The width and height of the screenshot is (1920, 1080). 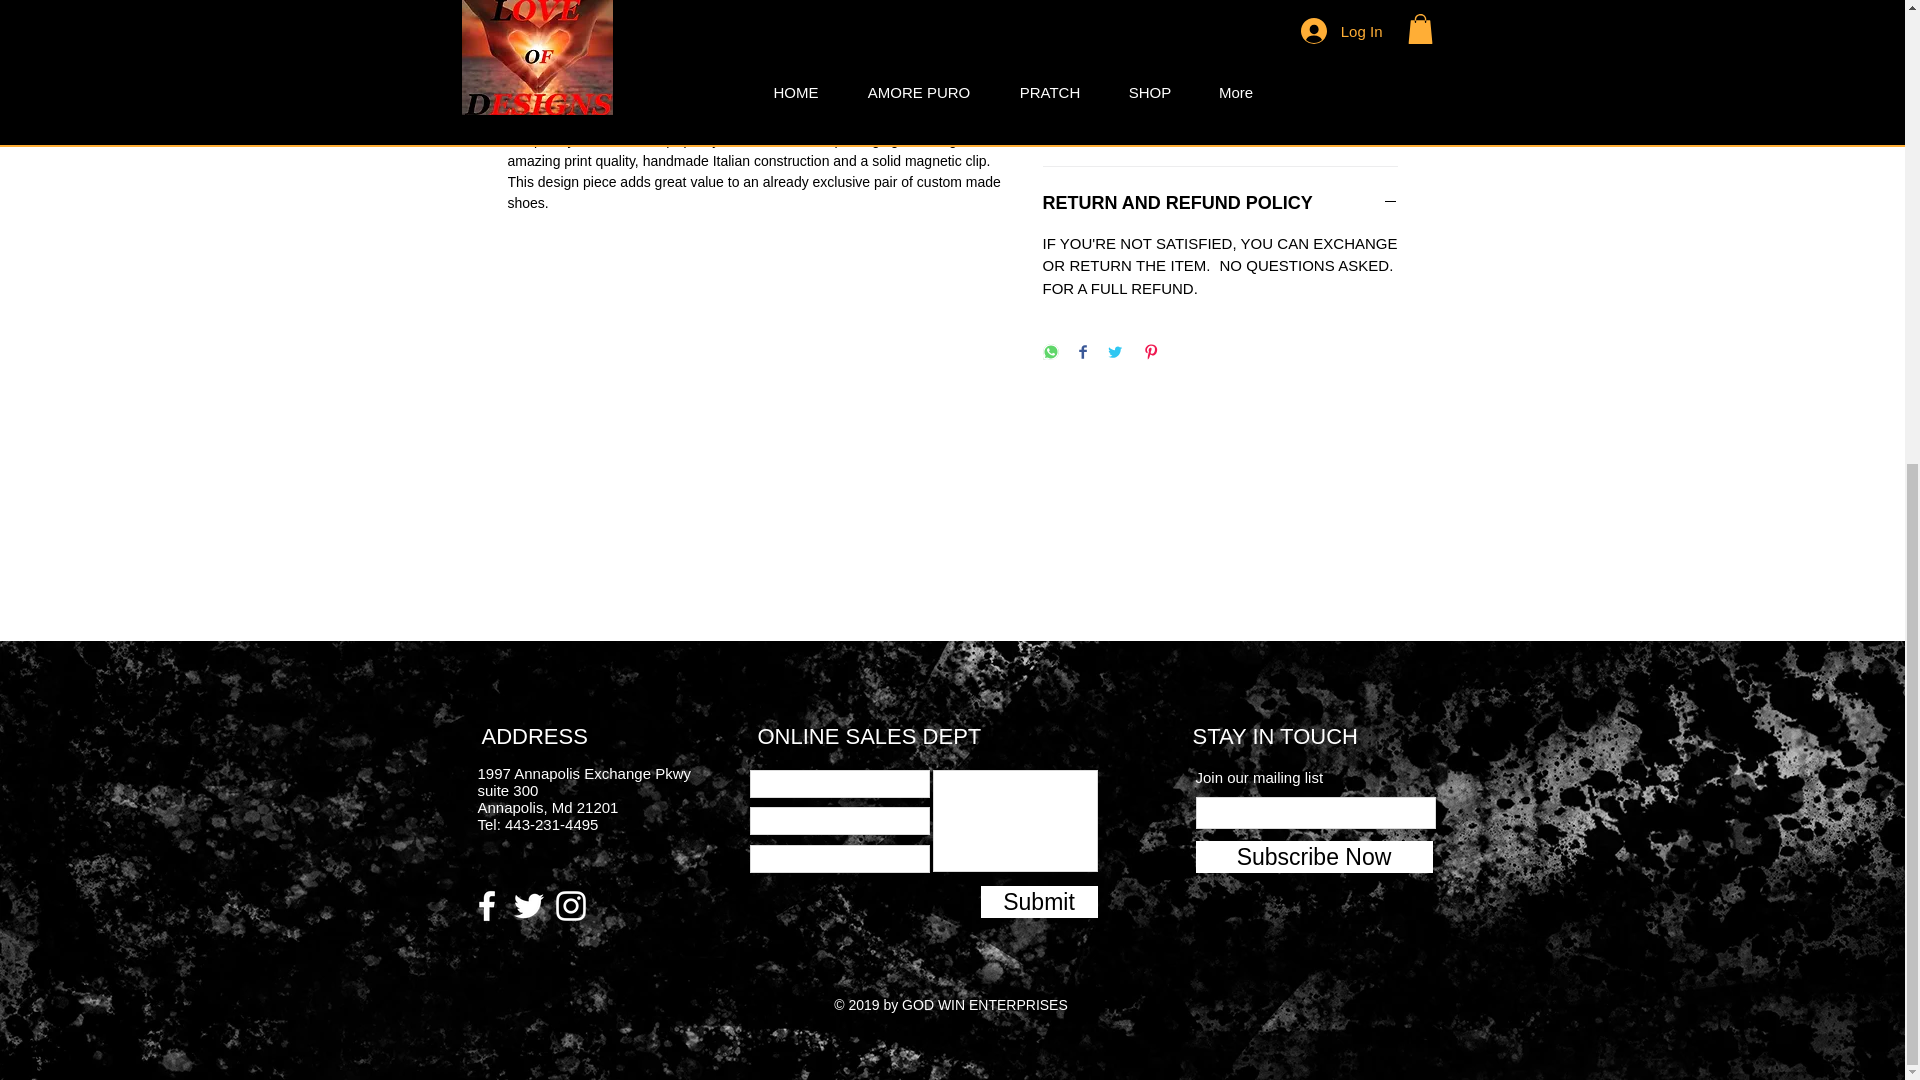 I want to click on RETURN AND REFUND POLICY, so click(x=1220, y=202).